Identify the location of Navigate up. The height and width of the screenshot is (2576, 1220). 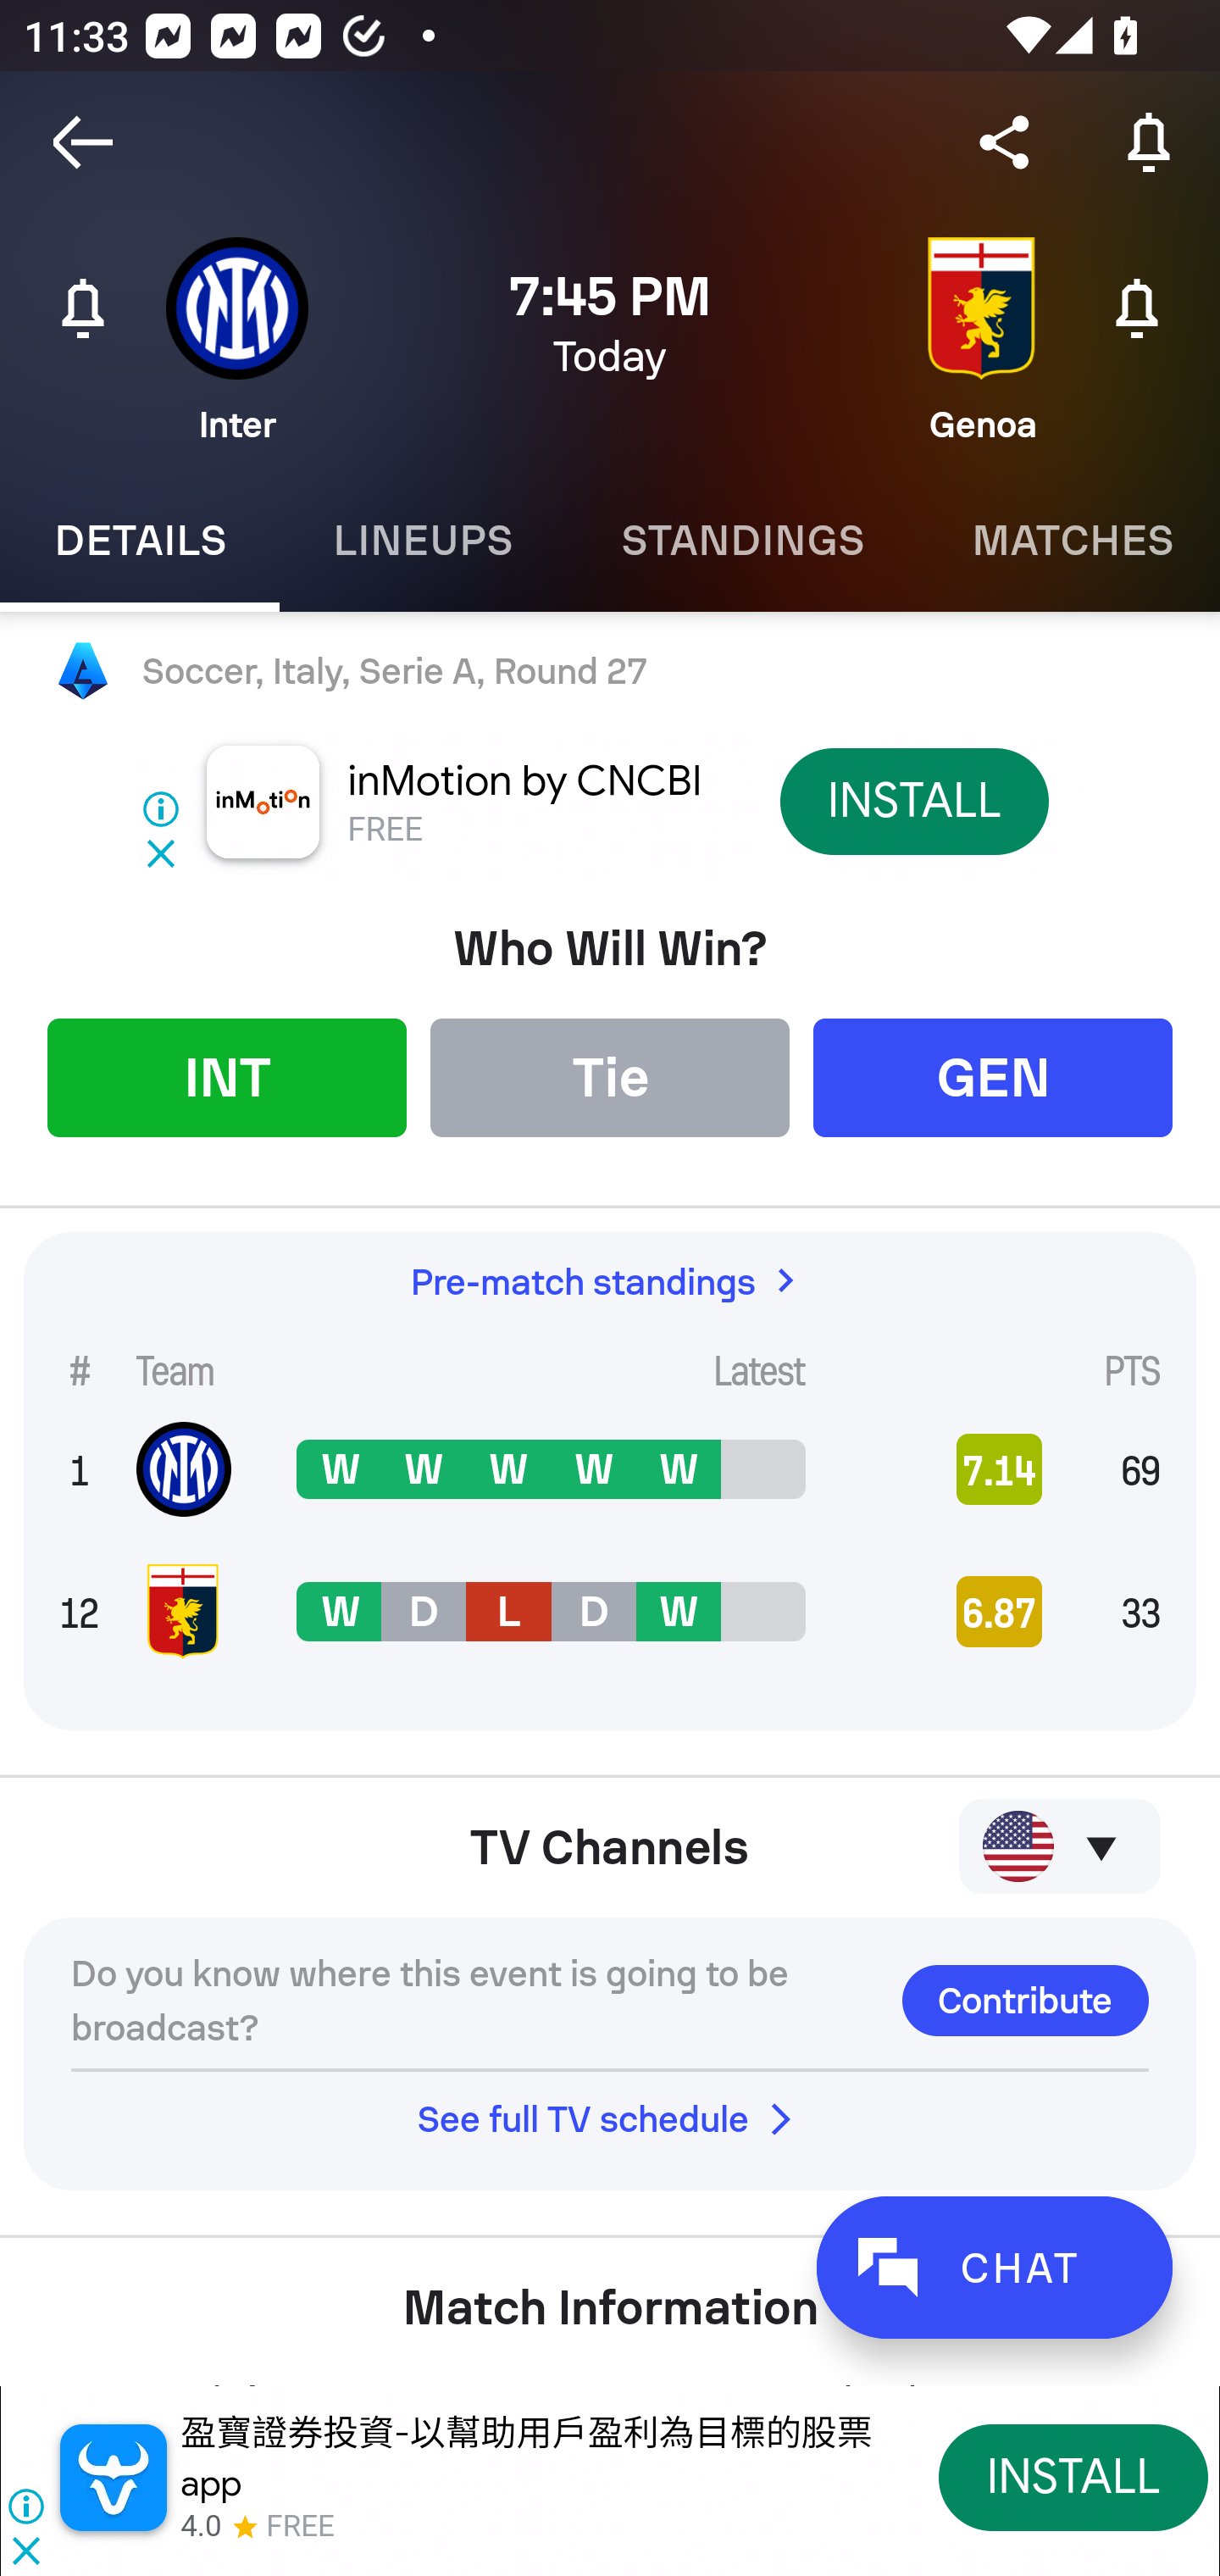
(83, 142).